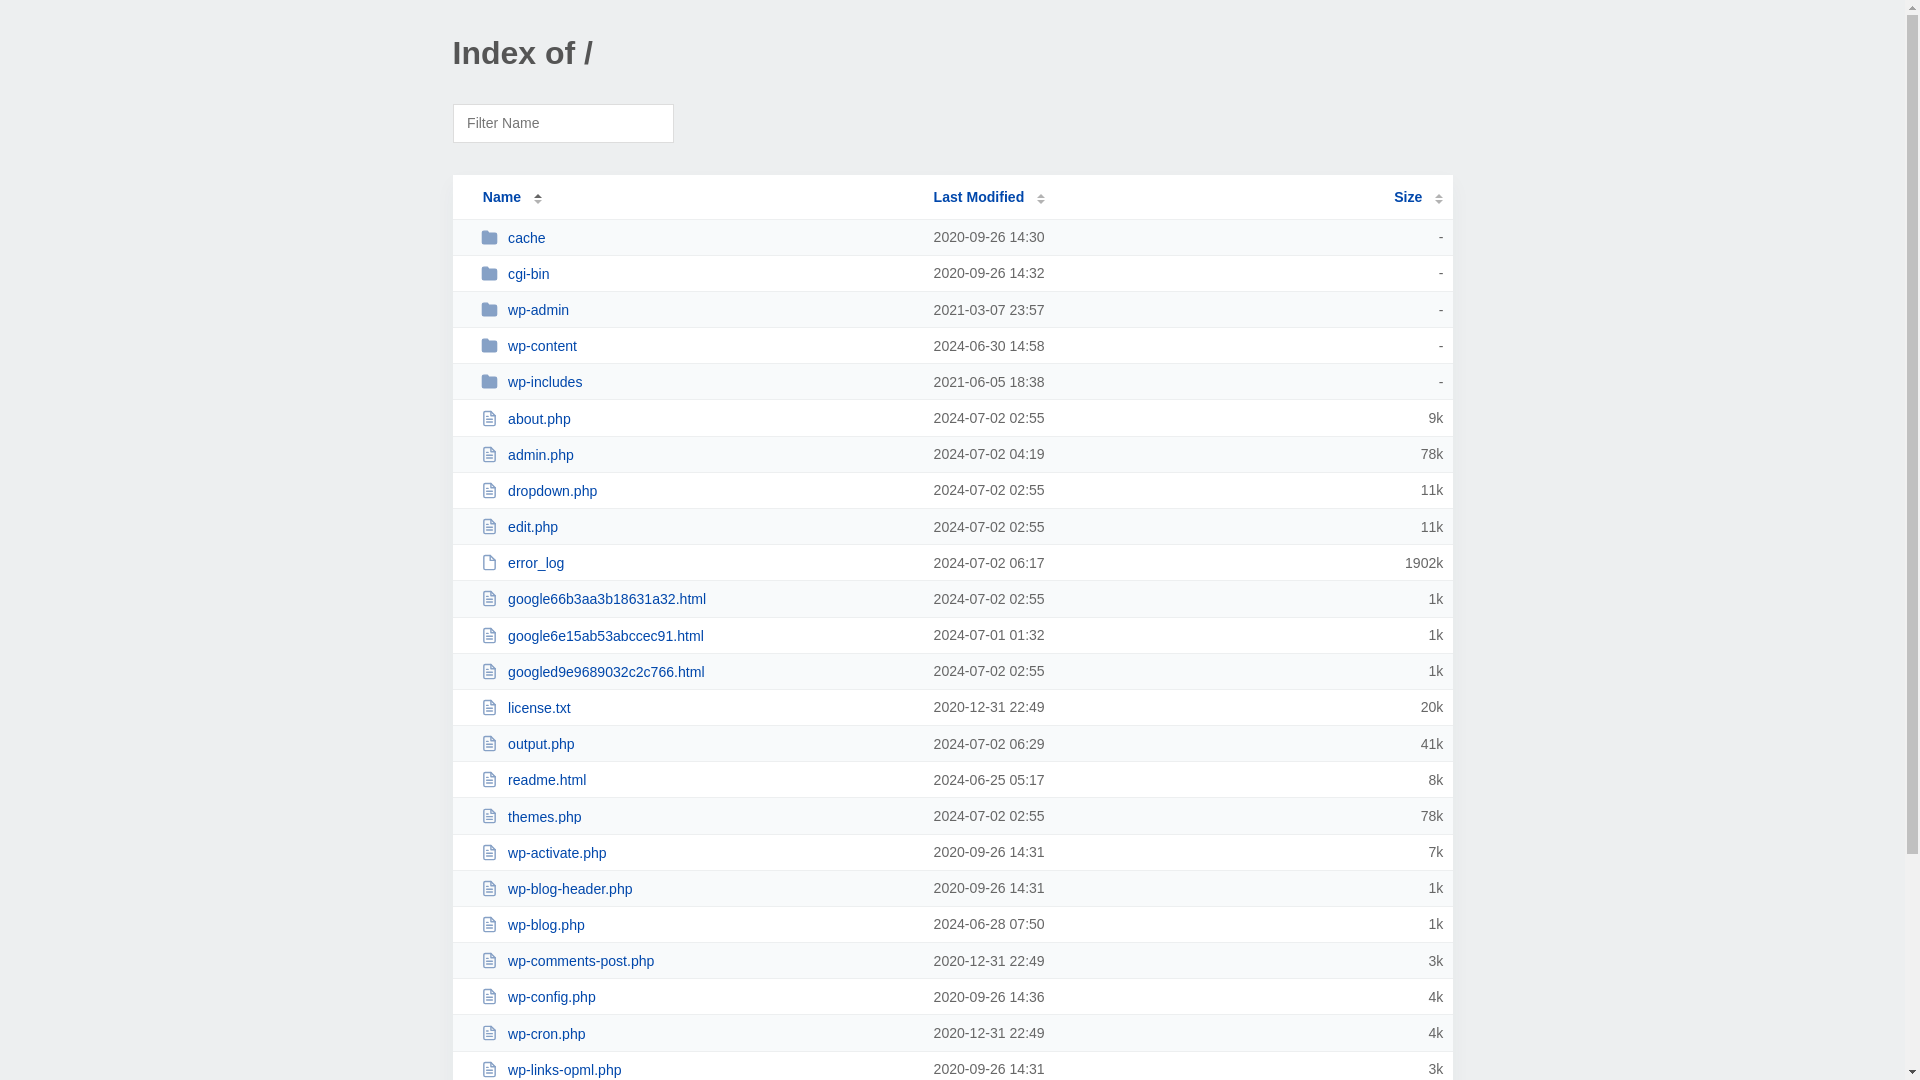 This screenshot has height=1080, width=1920. I want to click on wp-links-opml.php, so click(698, 1068).